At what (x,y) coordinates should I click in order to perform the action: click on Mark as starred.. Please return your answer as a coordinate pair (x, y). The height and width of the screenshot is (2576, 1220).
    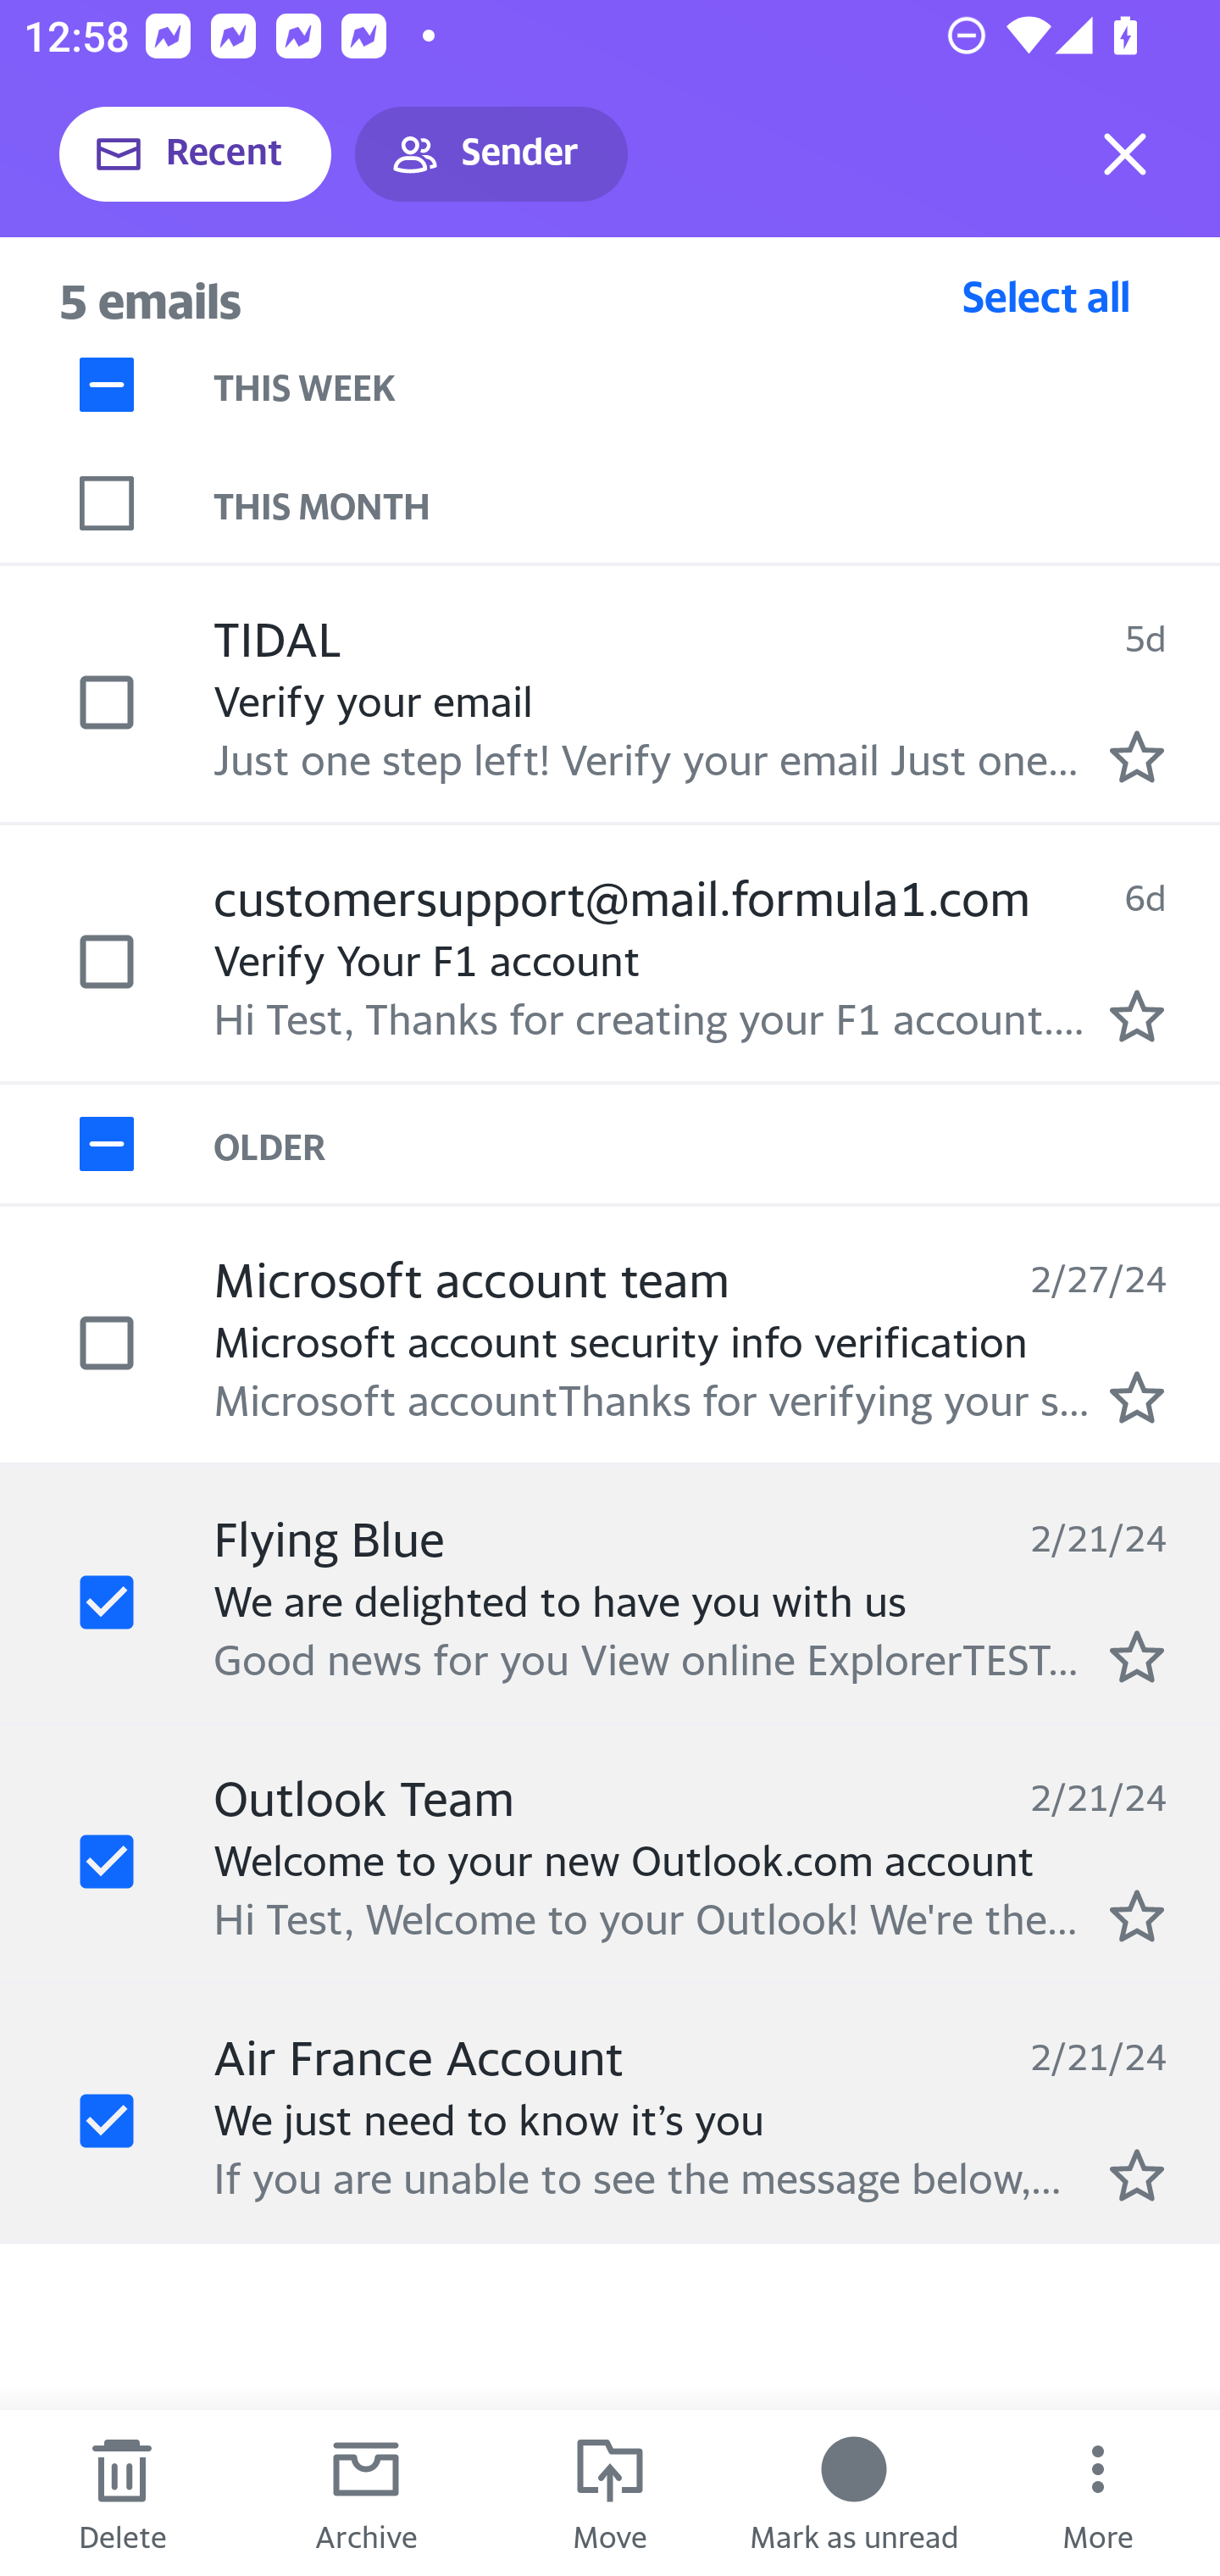
    Looking at the image, I should click on (1137, 756).